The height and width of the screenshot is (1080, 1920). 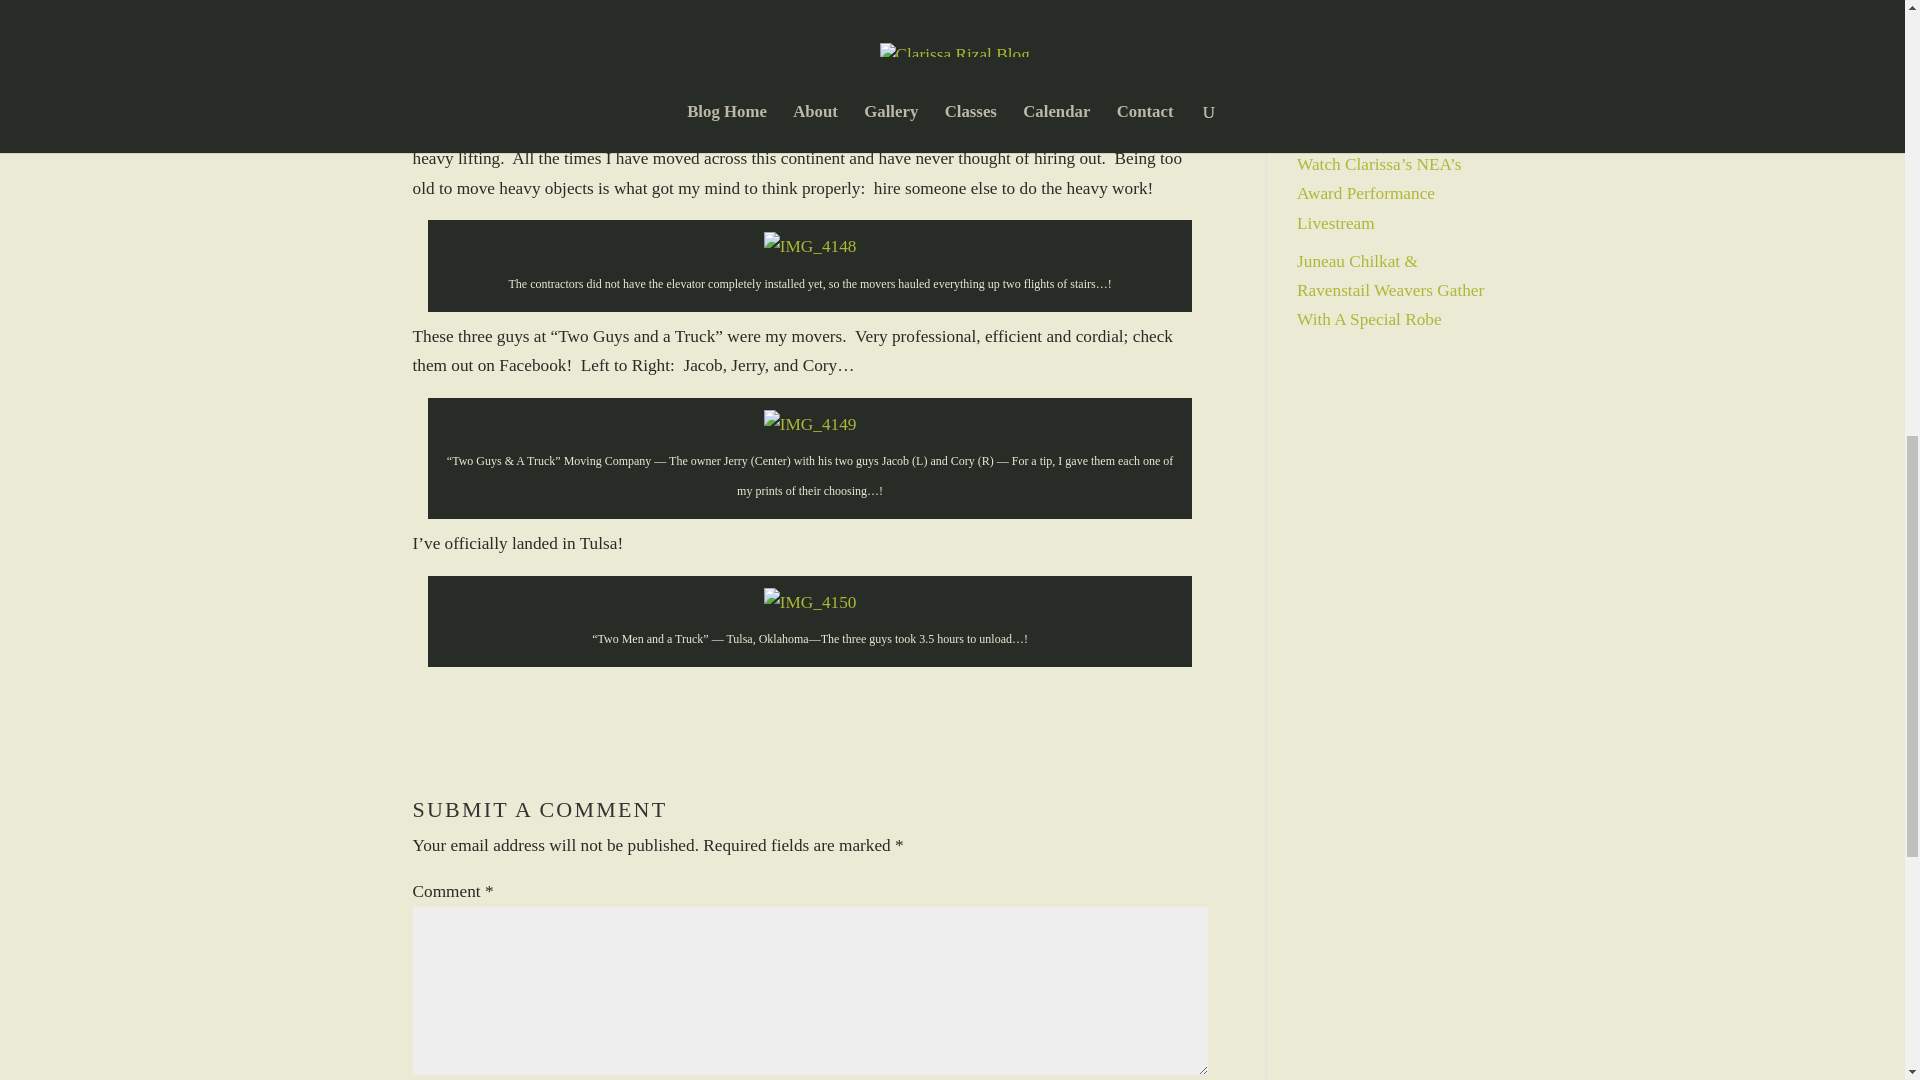 What do you see at coordinates (1386, 44) in the screenshot?
I see `NEA National Fellowship Awardees on You Tube` at bounding box center [1386, 44].